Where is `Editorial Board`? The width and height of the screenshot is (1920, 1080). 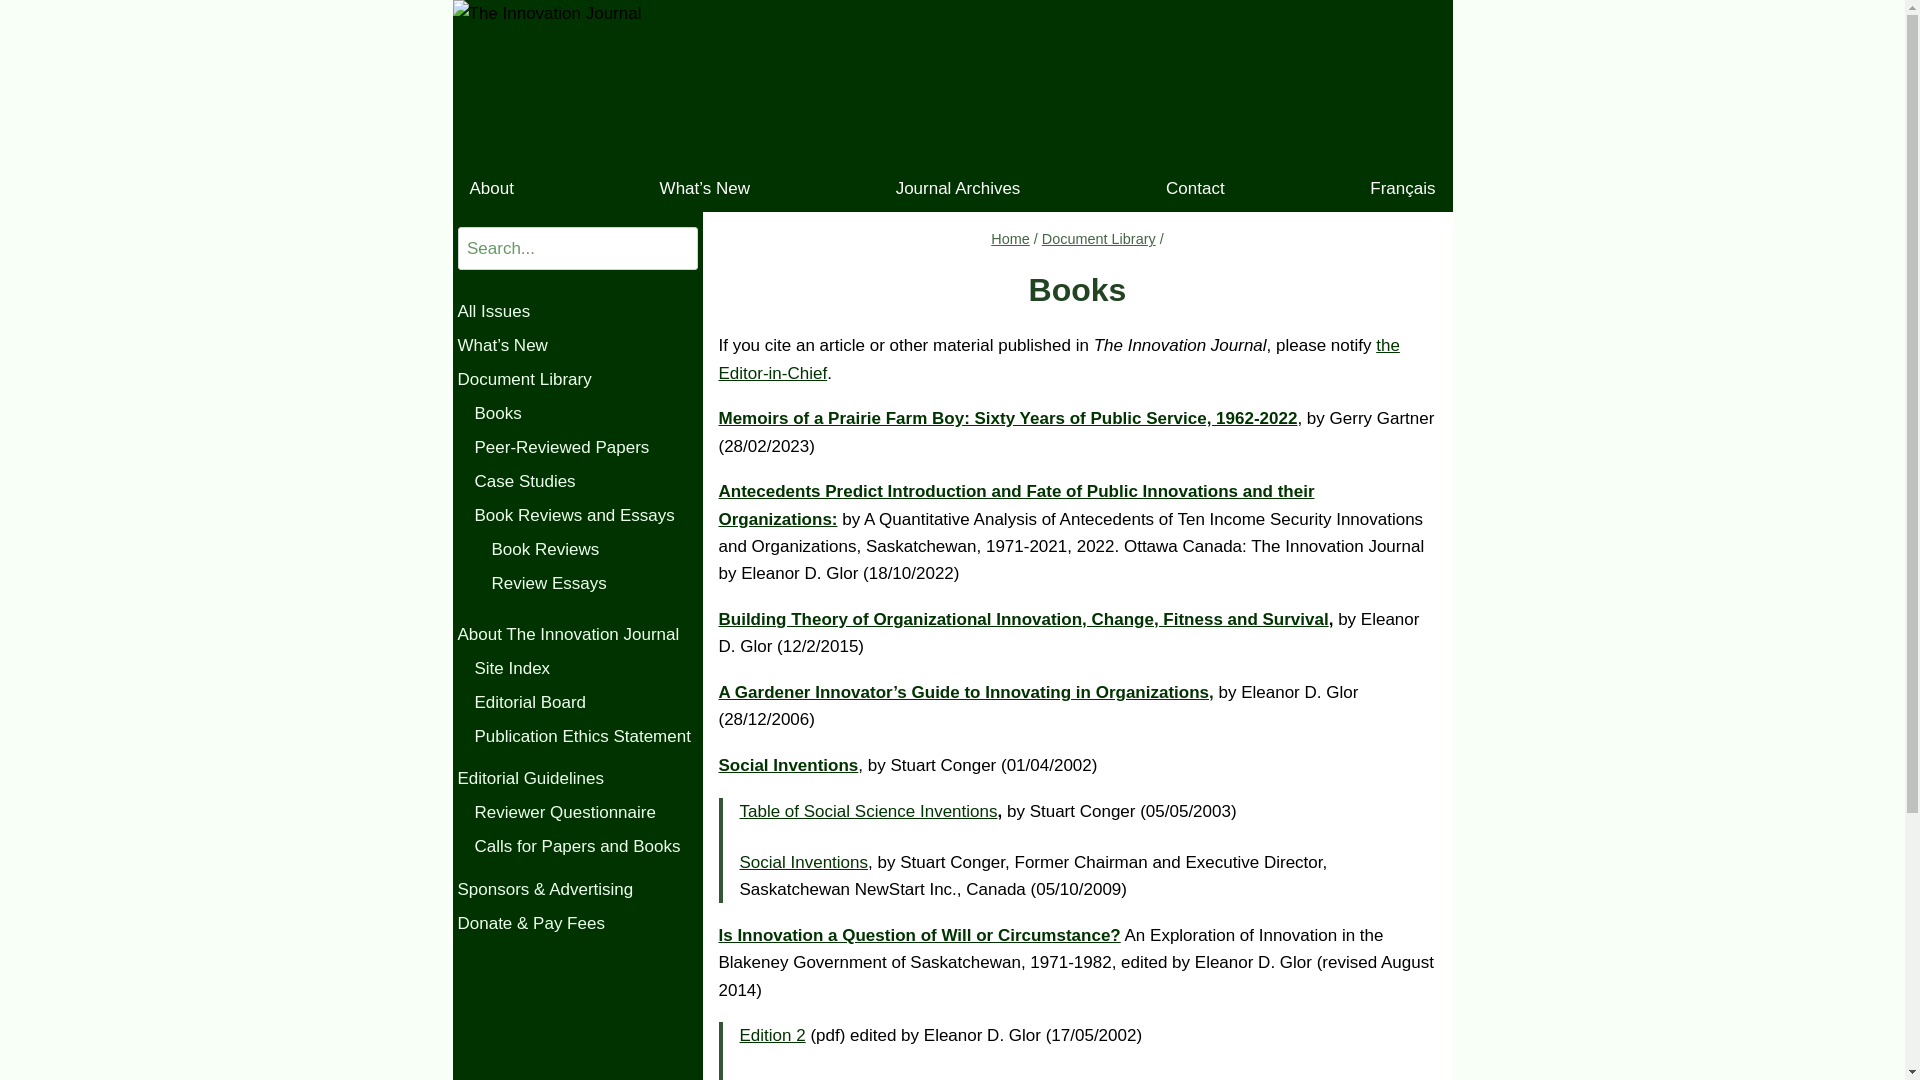
Editorial Board is located at coordinates (586, 703).